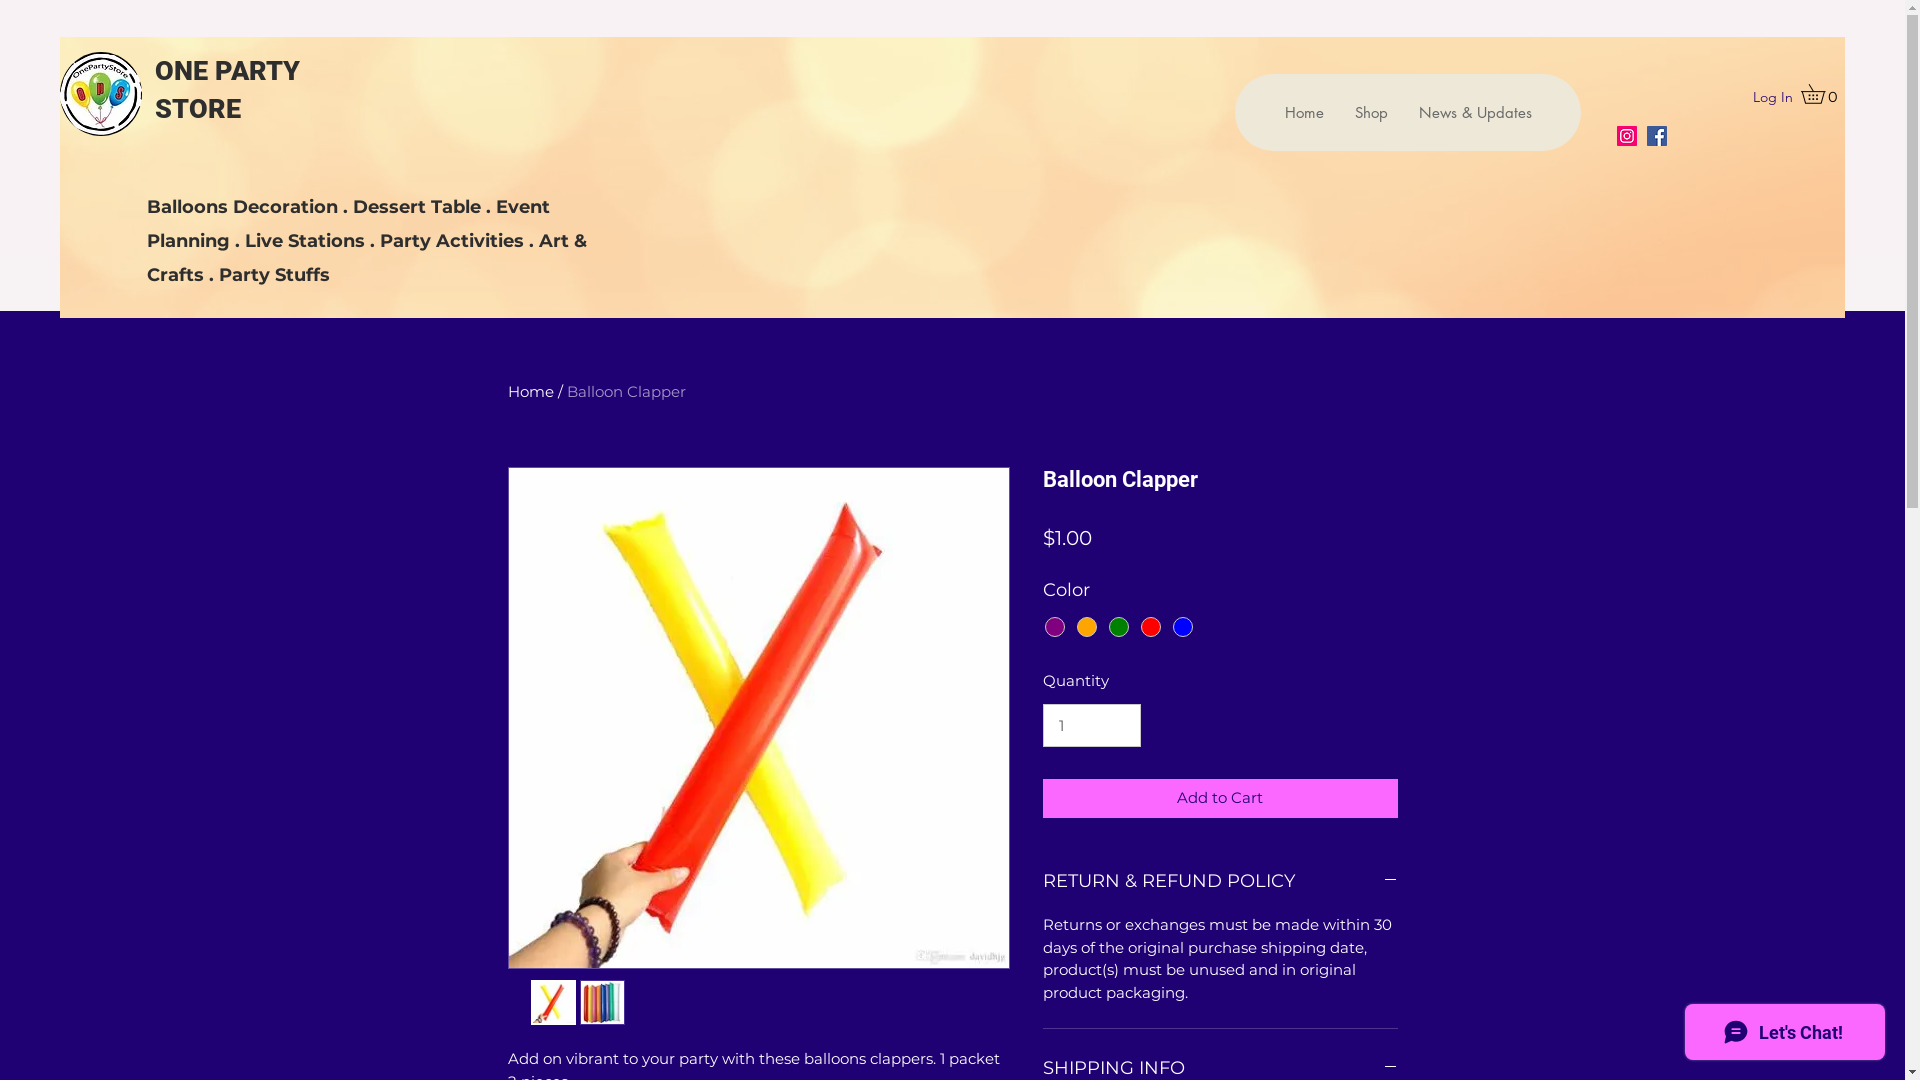 The width and height of the screenshot is (1920, 1080). Describe the element at coordinates (228, 90) in the screenshot. I see `ONE PARTY STORE` at that location.